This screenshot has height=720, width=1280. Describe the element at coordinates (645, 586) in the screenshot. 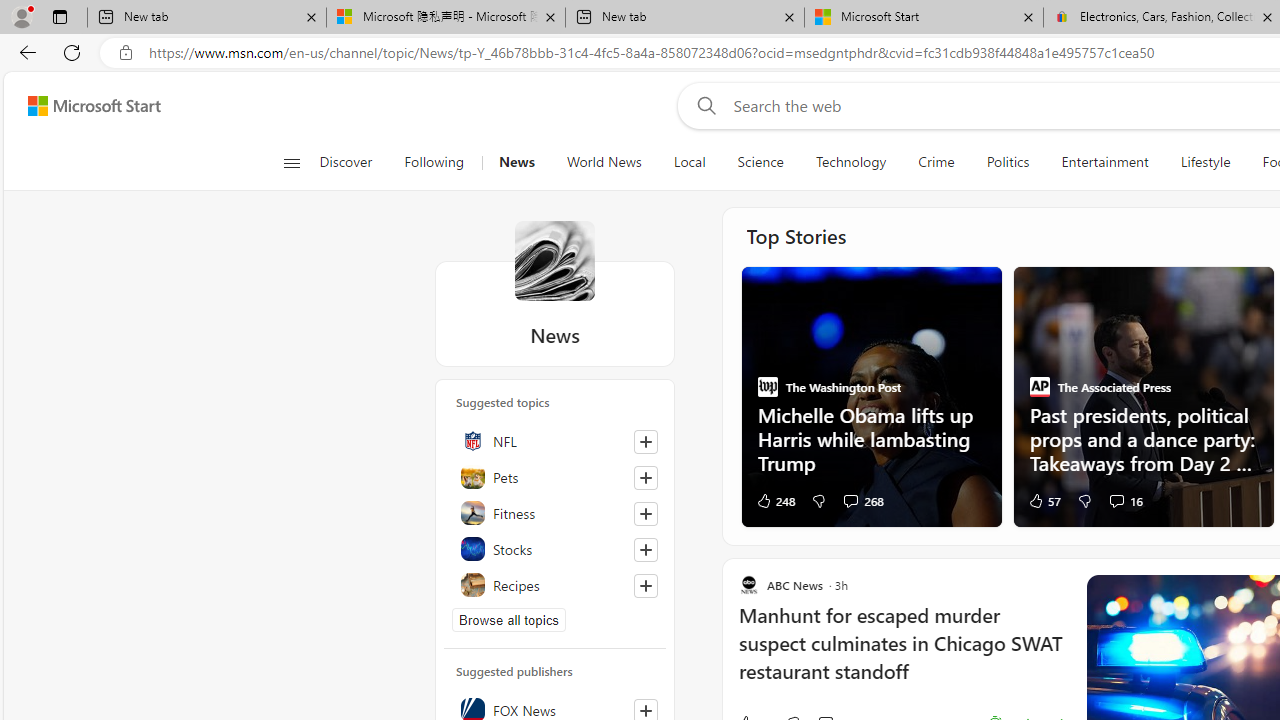

I see `Follow this topic` at that location.